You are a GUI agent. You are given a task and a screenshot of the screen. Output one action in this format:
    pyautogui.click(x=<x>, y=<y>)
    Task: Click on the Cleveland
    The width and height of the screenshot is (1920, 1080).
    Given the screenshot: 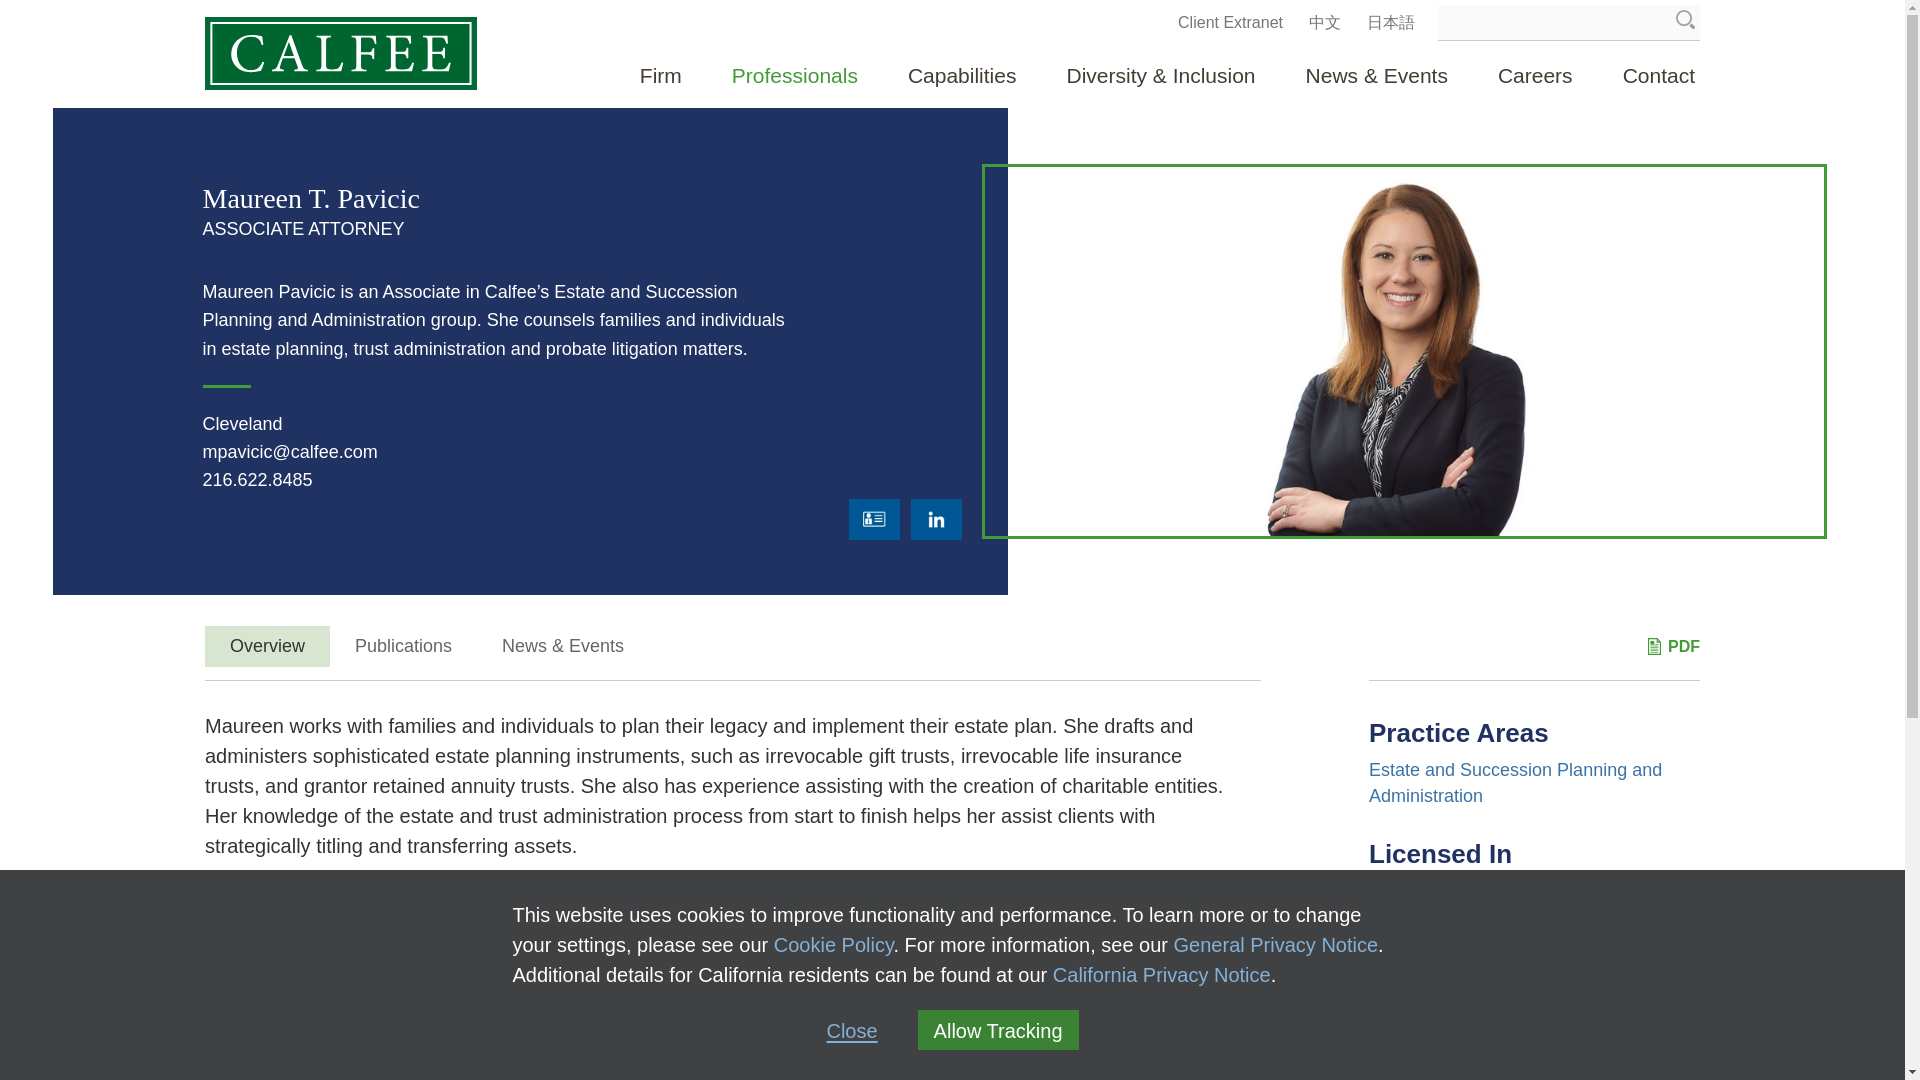 What is the action you would take?
    pyautogui.click(x=242, y=424)
    